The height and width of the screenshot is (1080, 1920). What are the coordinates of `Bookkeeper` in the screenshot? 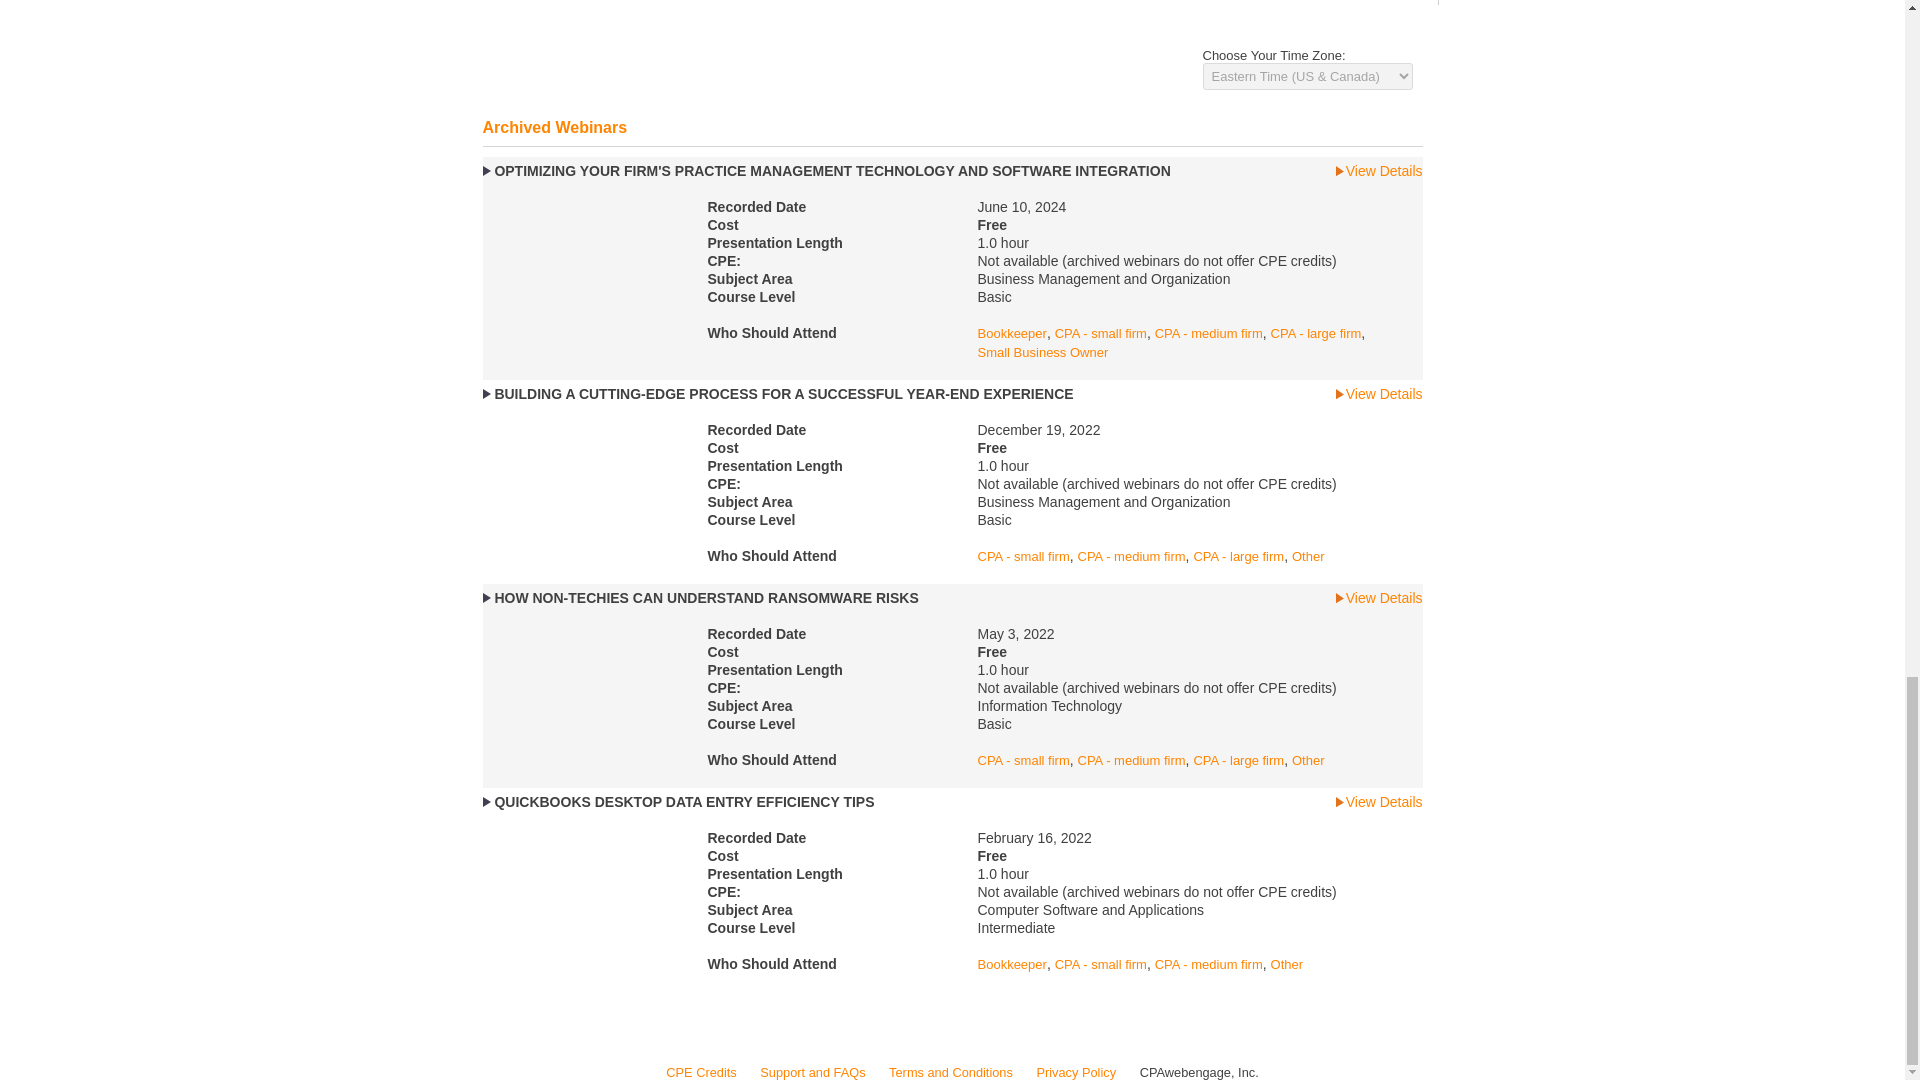 It's located at (1012, 334).